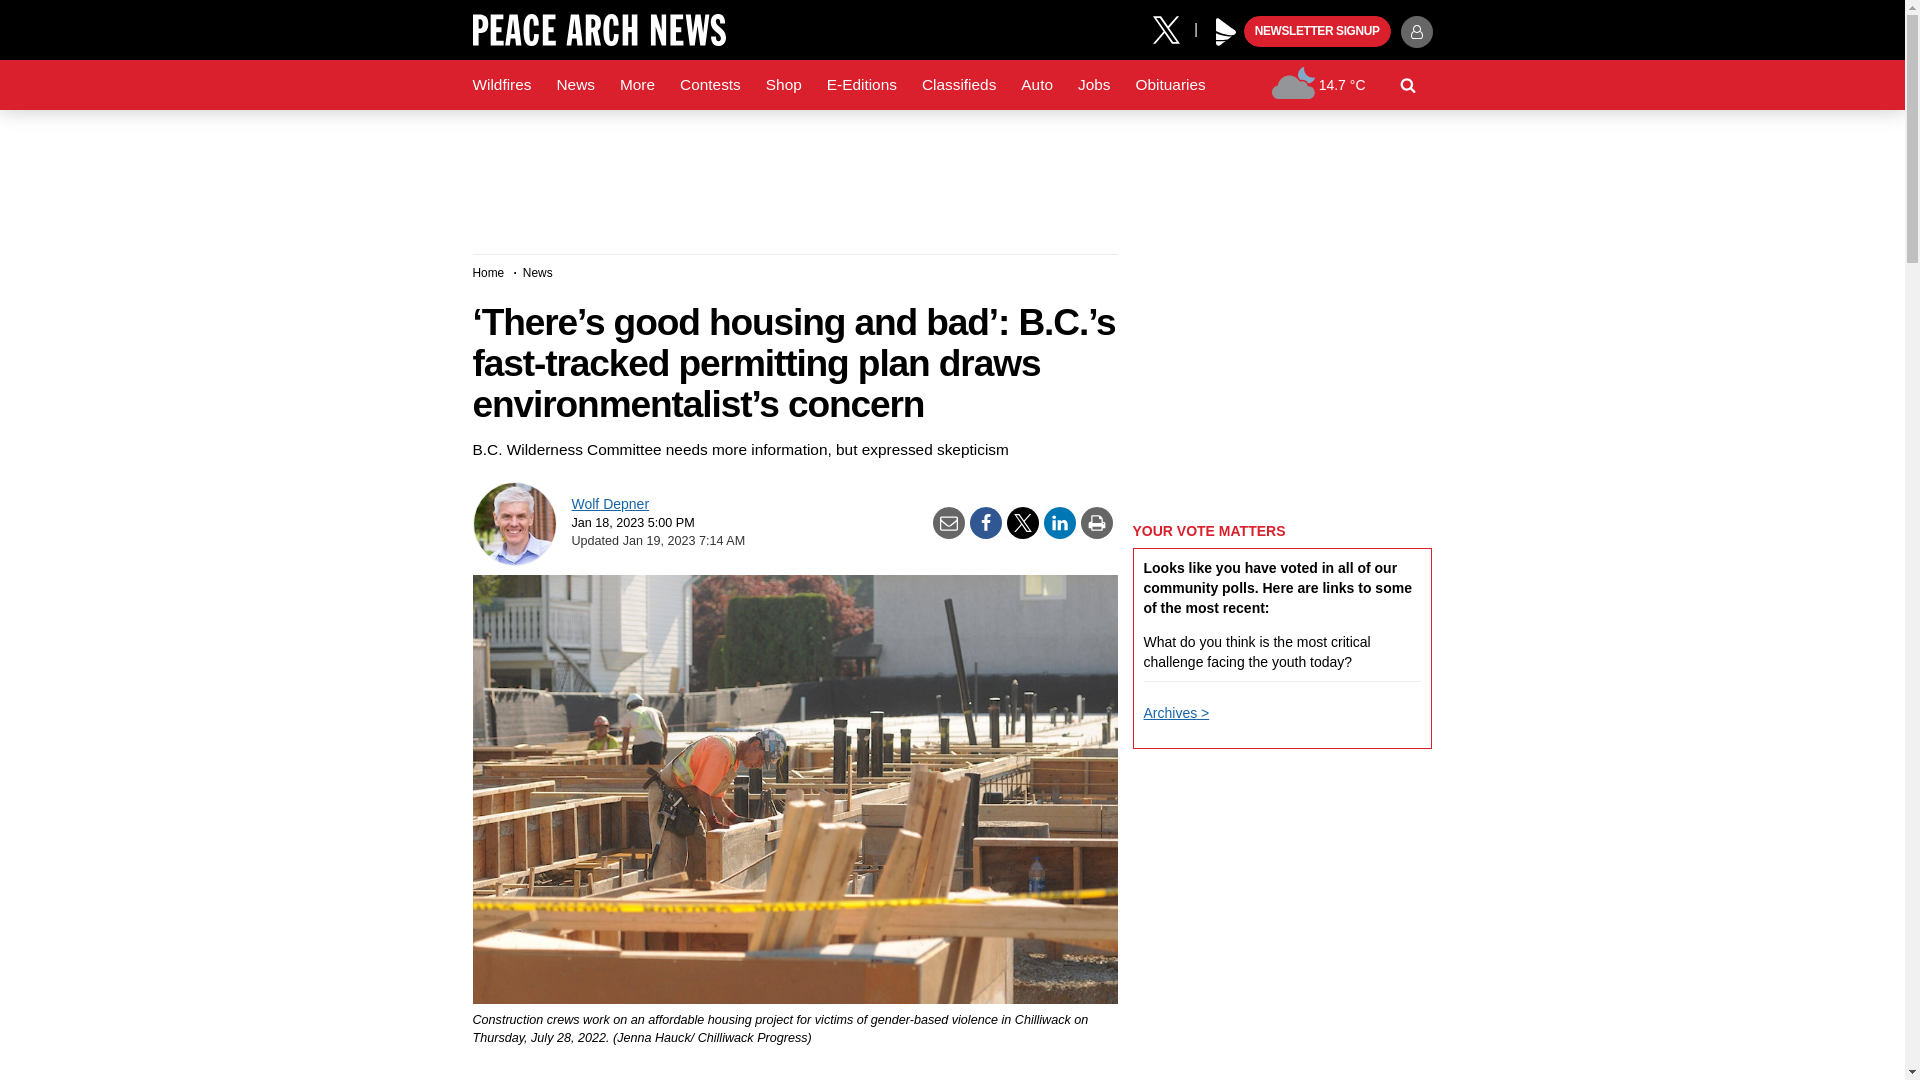  I want to click on X, so click(1173, 28).